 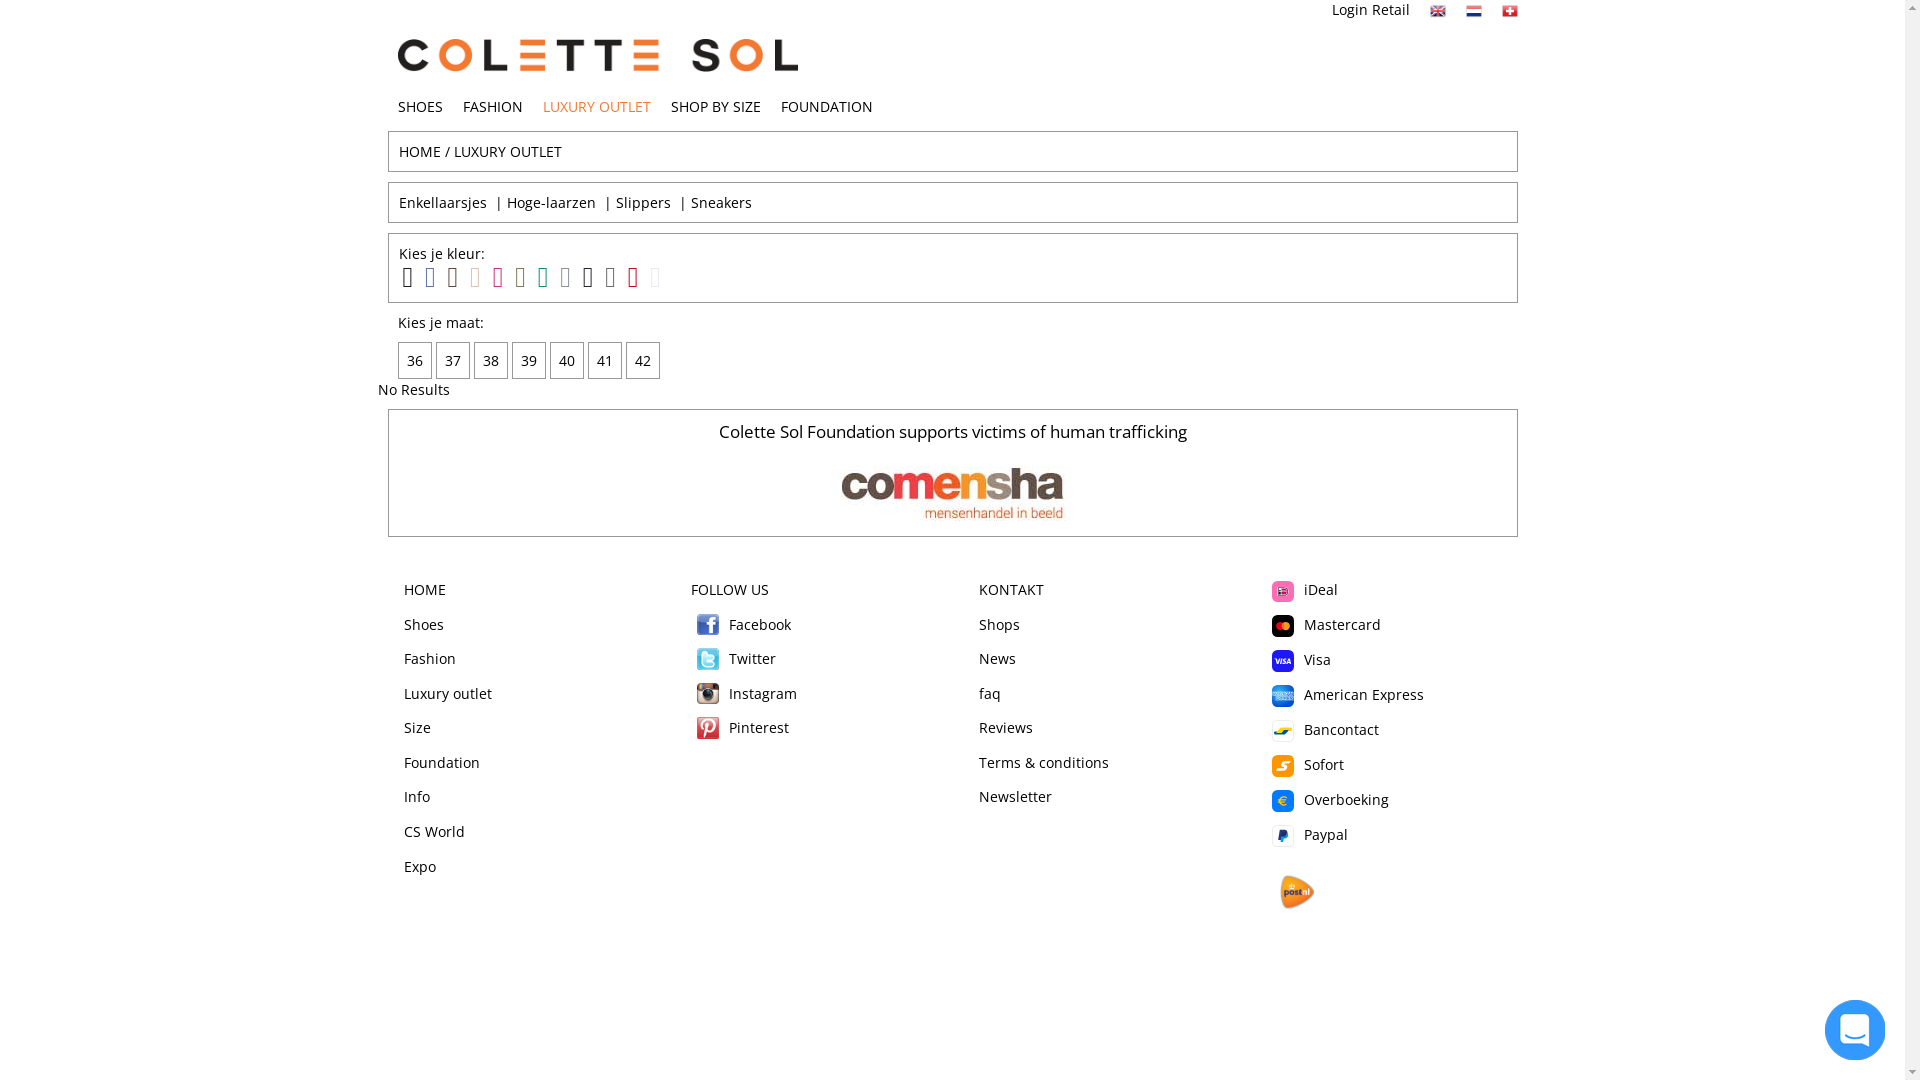 I want to click on 37 , so click(x=455, y=360).